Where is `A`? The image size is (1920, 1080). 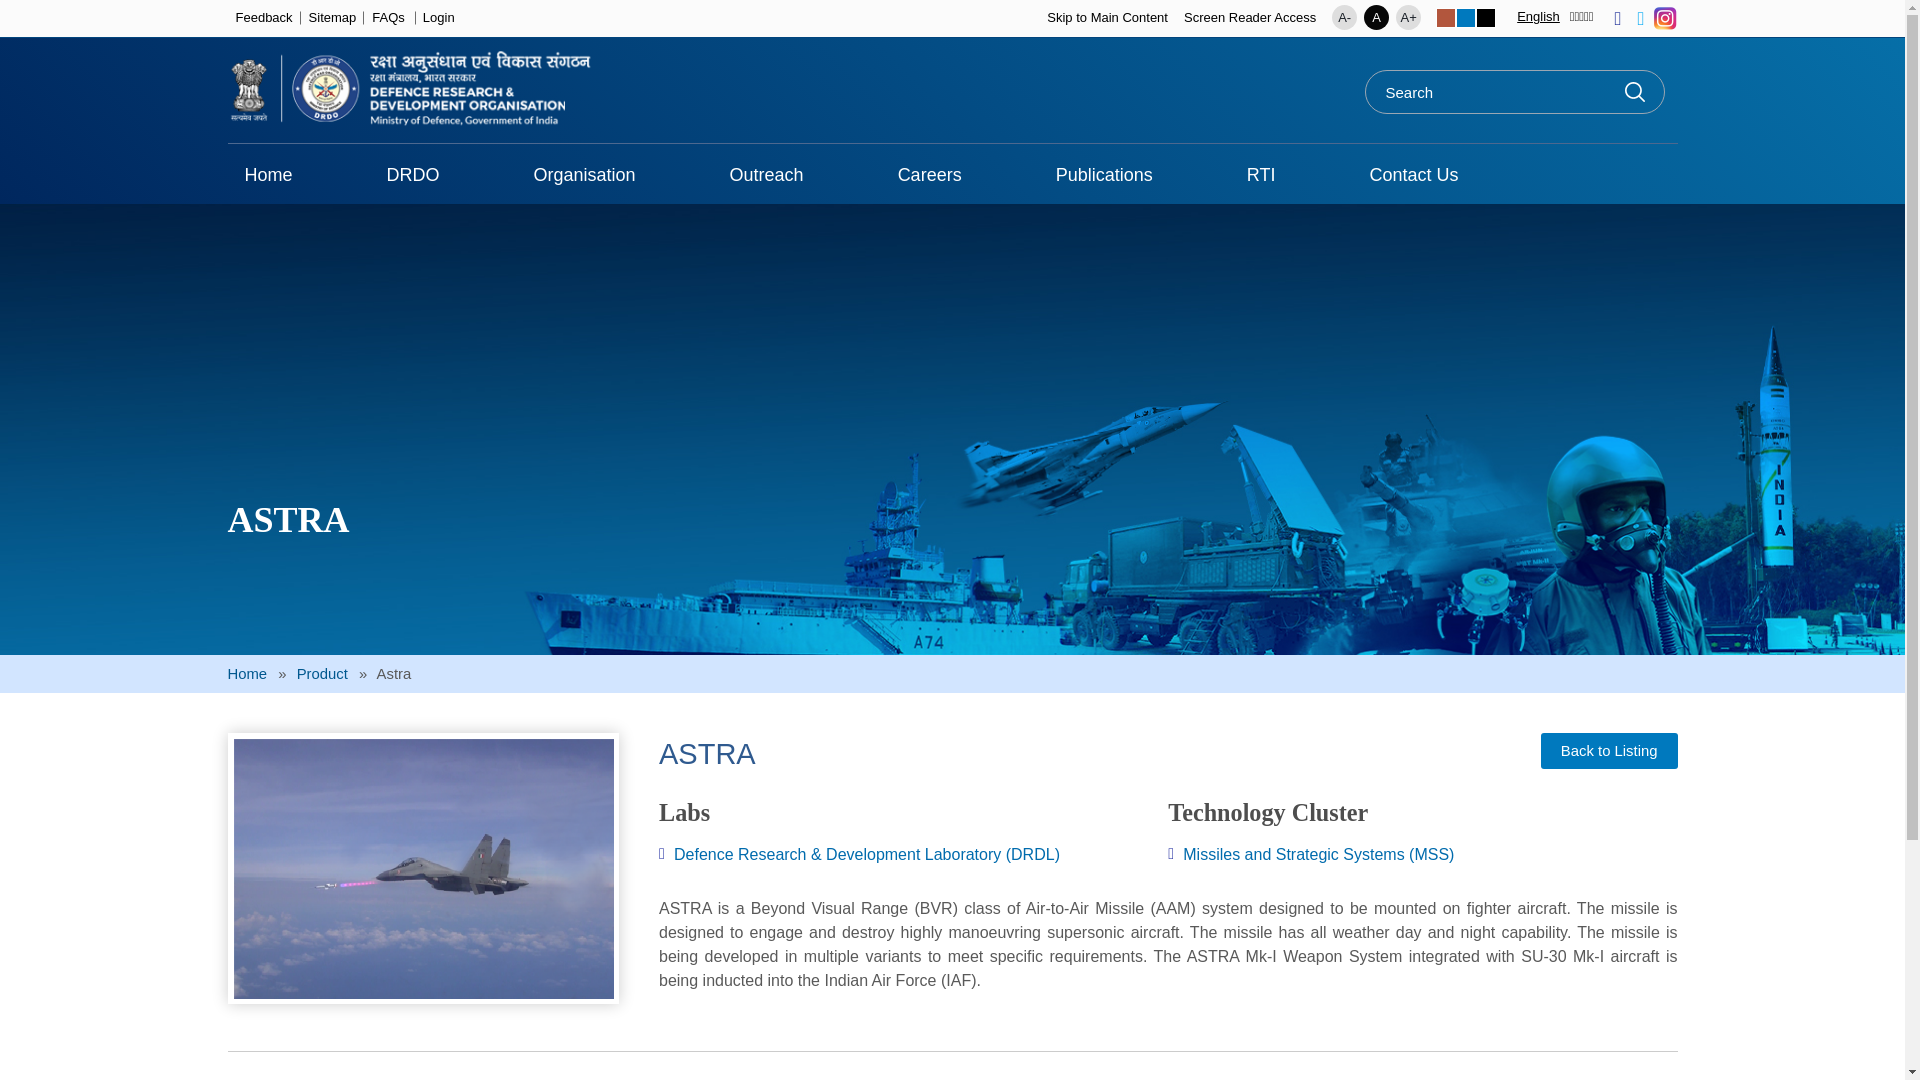
A is located at coordinates (1376, 18).